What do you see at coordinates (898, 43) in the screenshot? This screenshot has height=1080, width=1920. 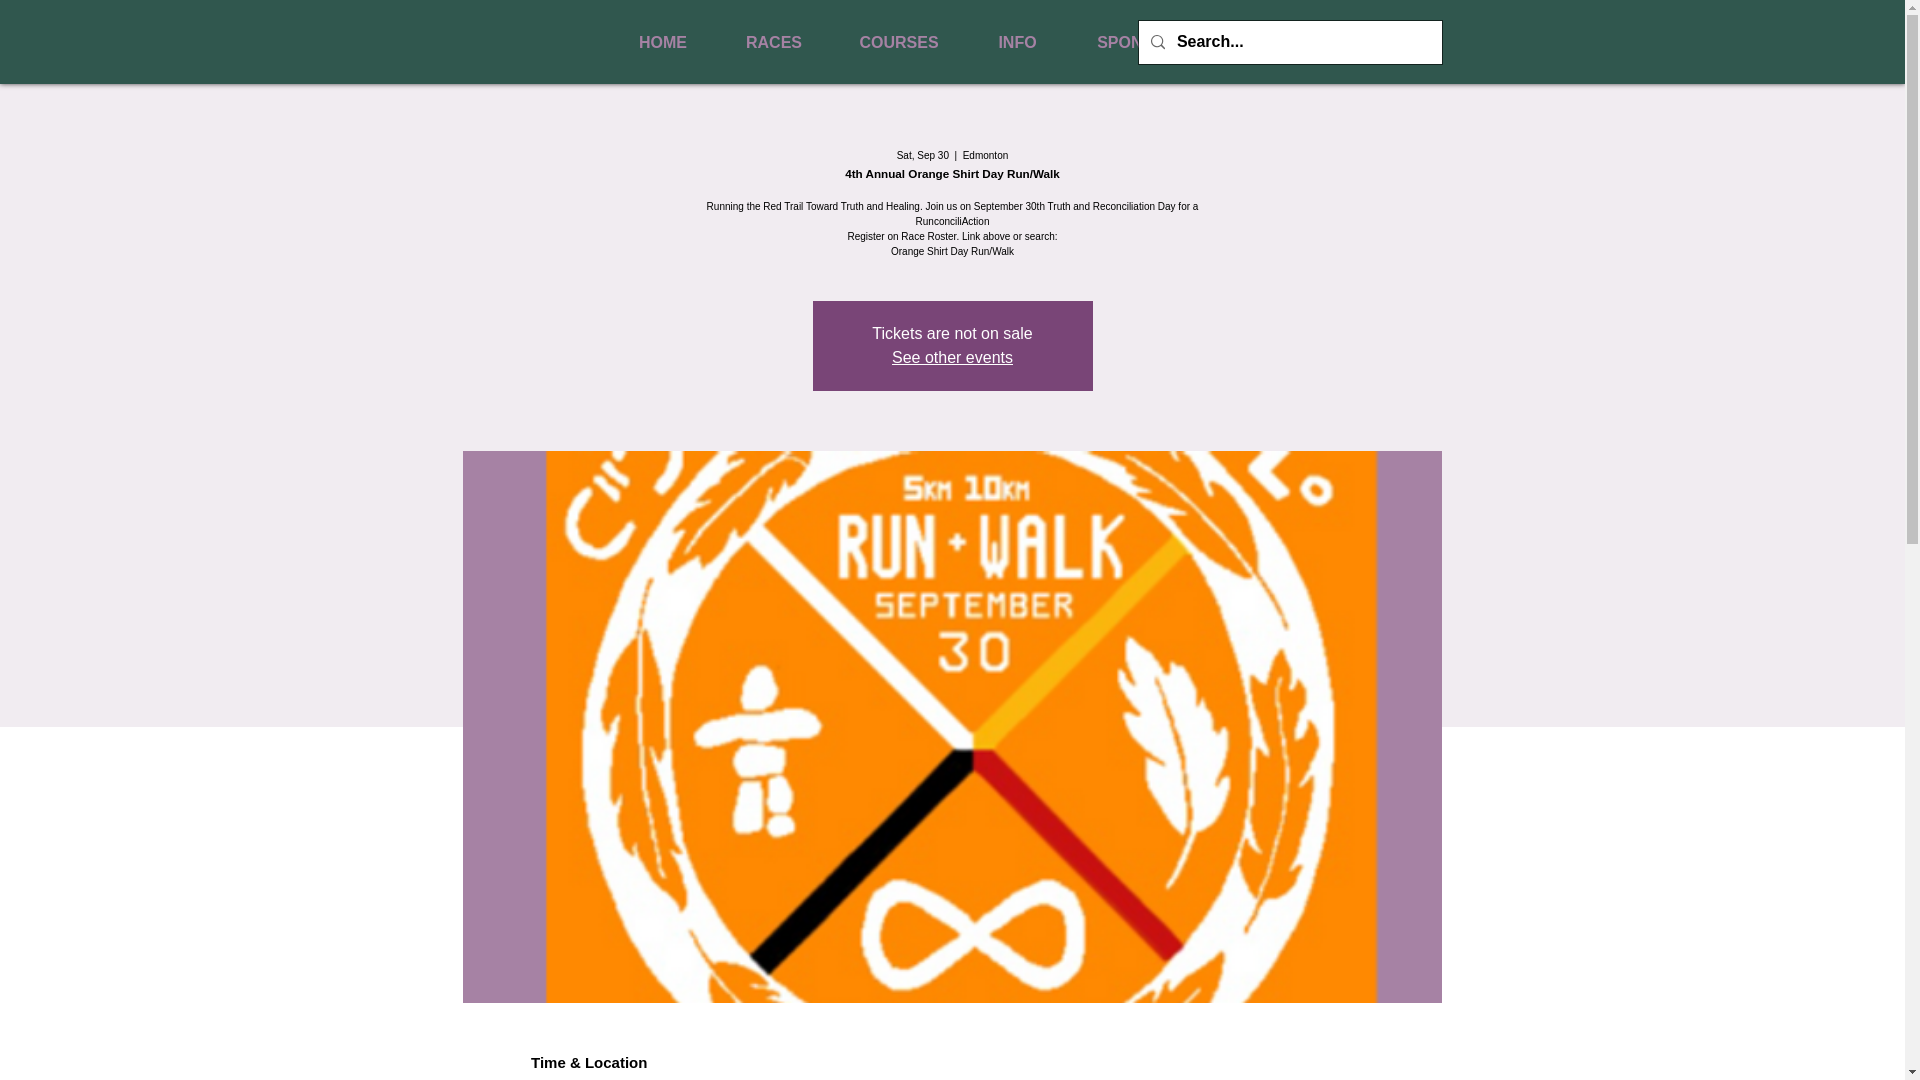 I see `COURSES` at bounding box center [898, 43].